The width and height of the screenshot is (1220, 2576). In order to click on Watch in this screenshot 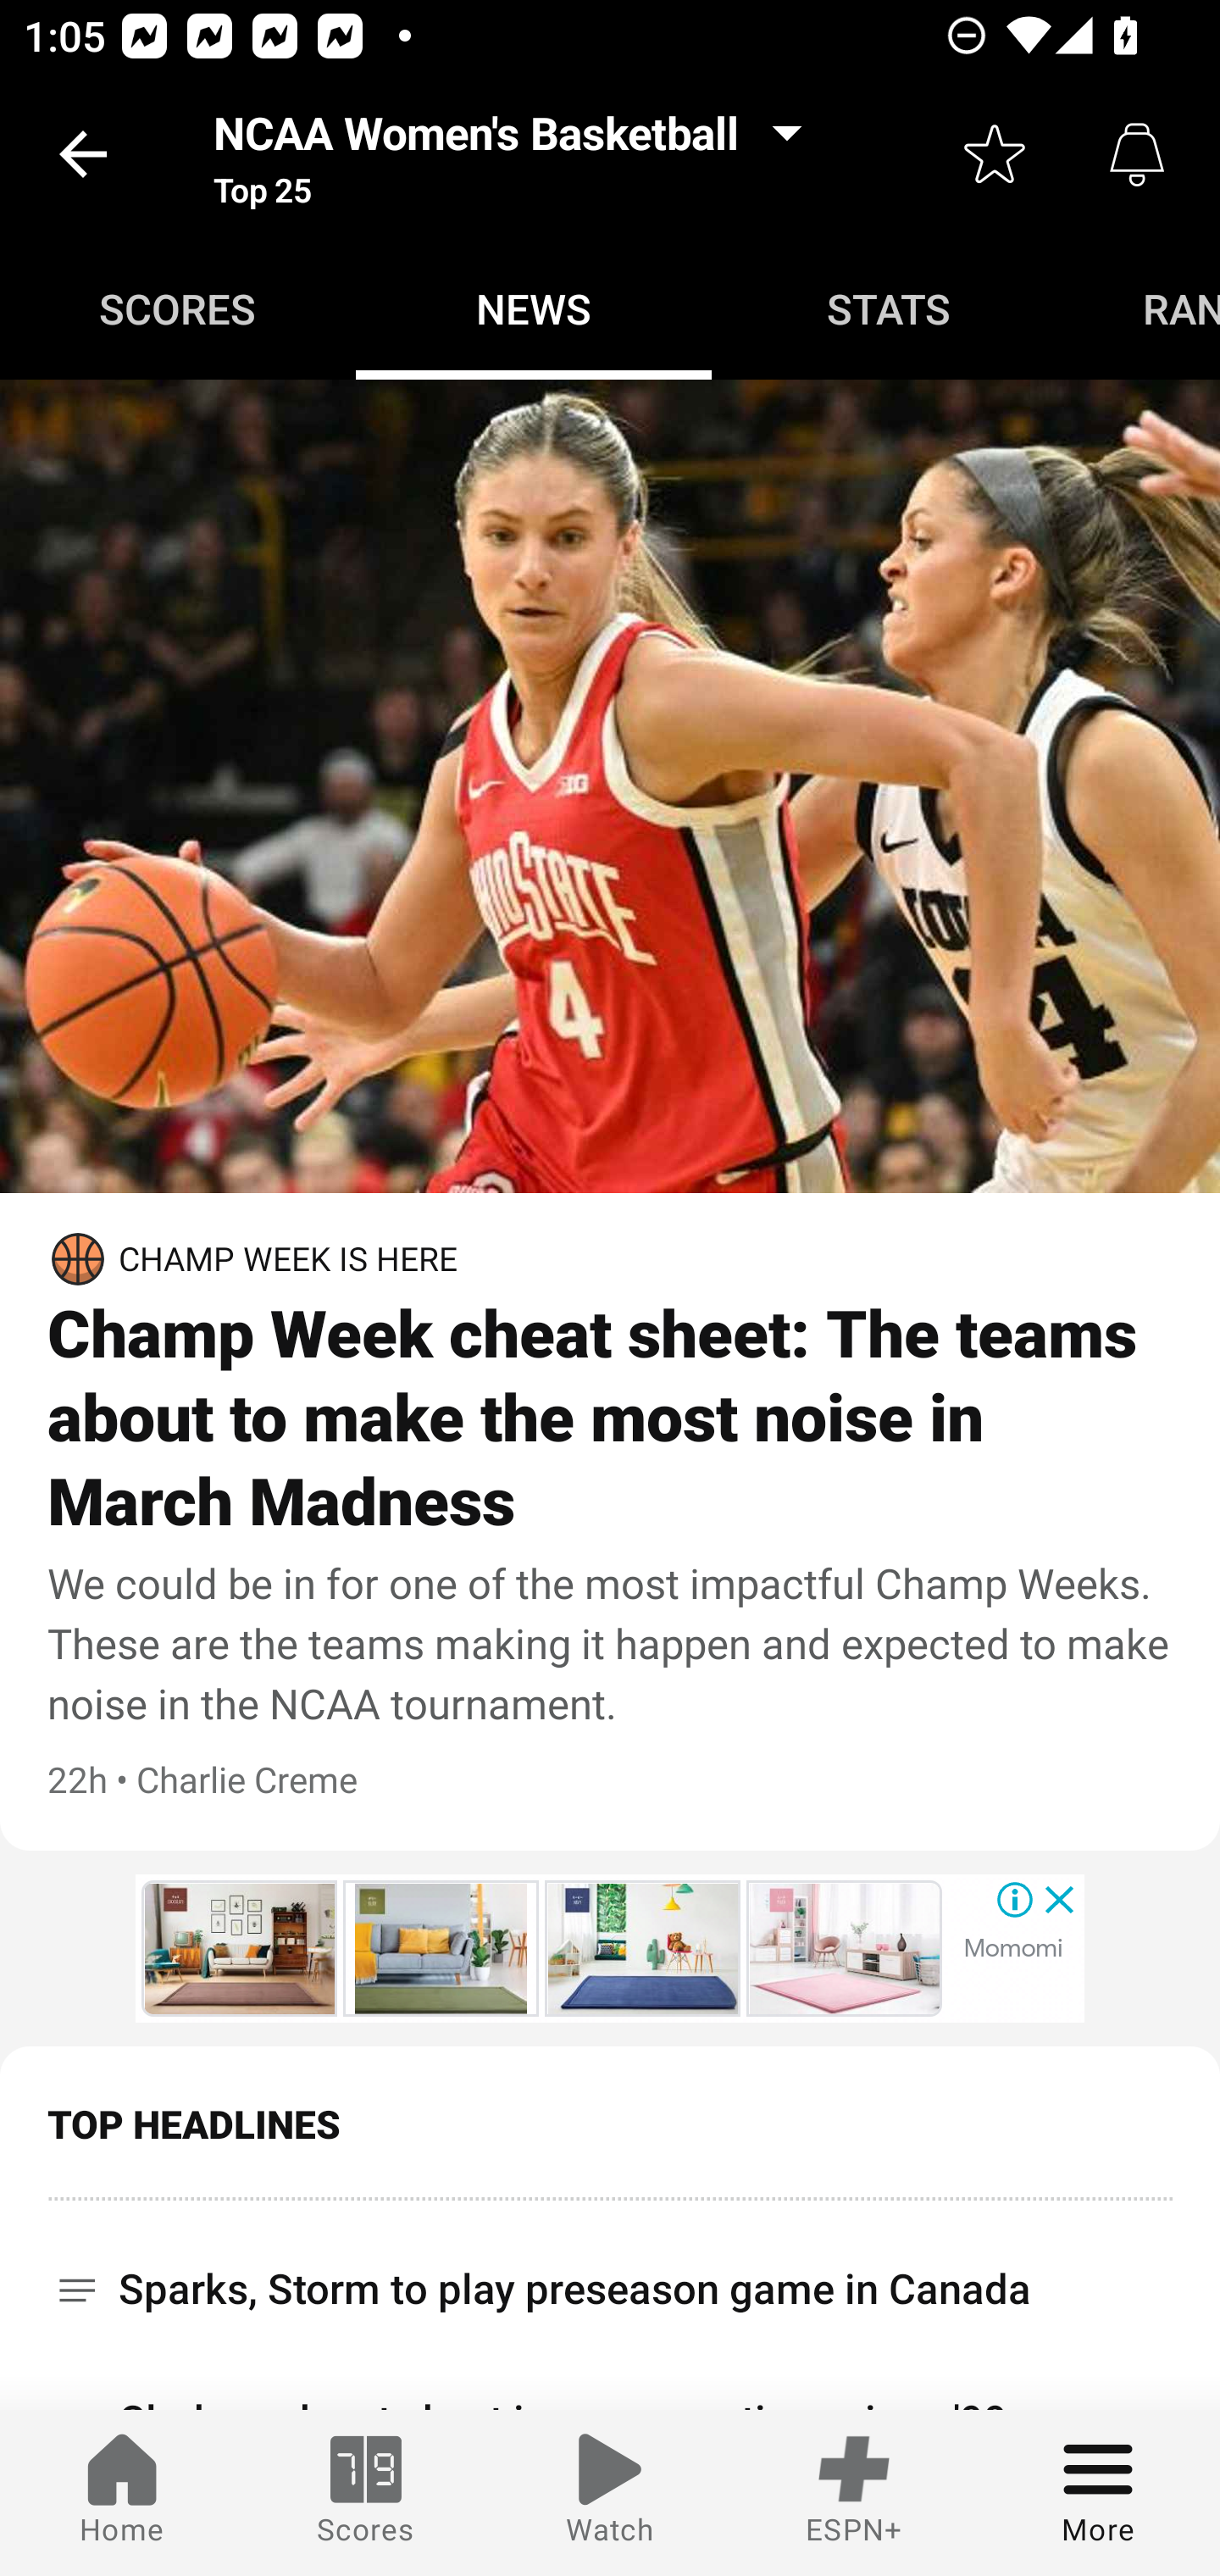, I will do `click(610, 2493)`.